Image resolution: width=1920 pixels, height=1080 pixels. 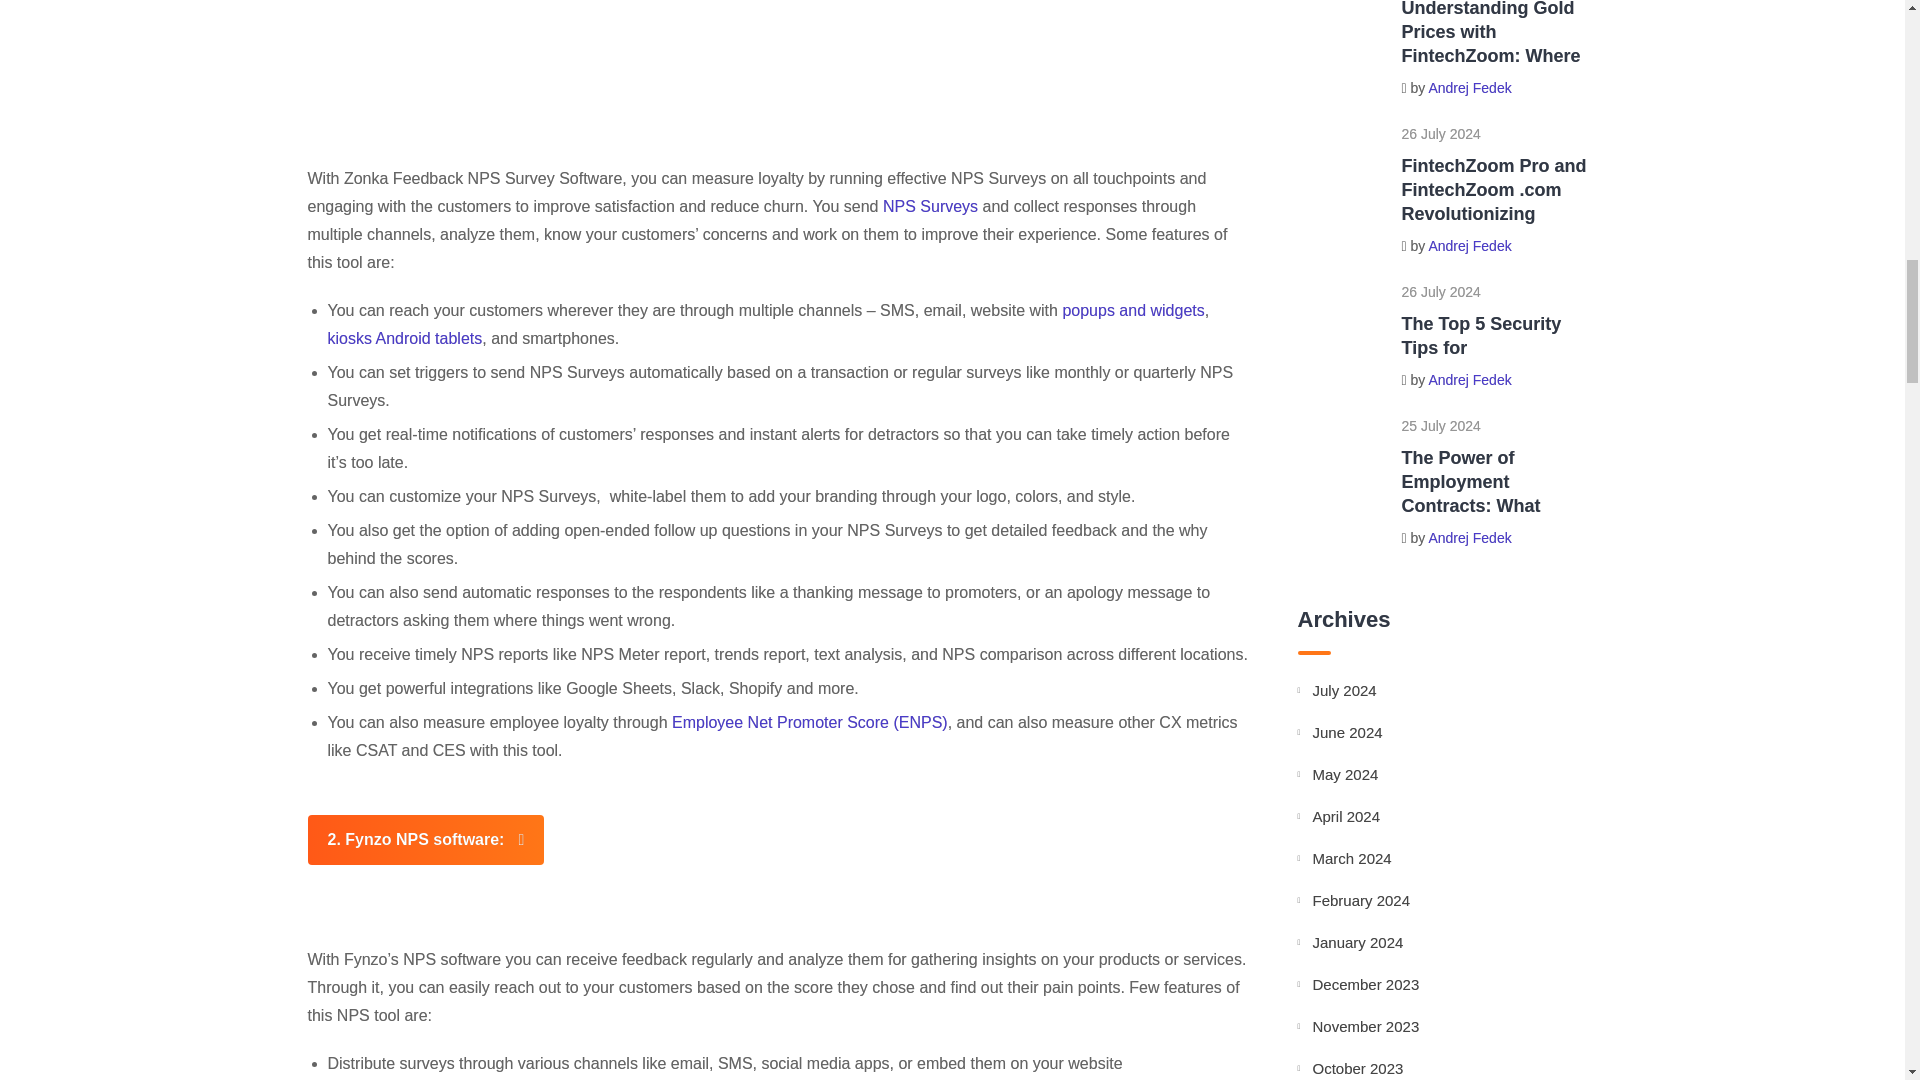 I want to click on NPS Surveys, so click(x=930, y=206).